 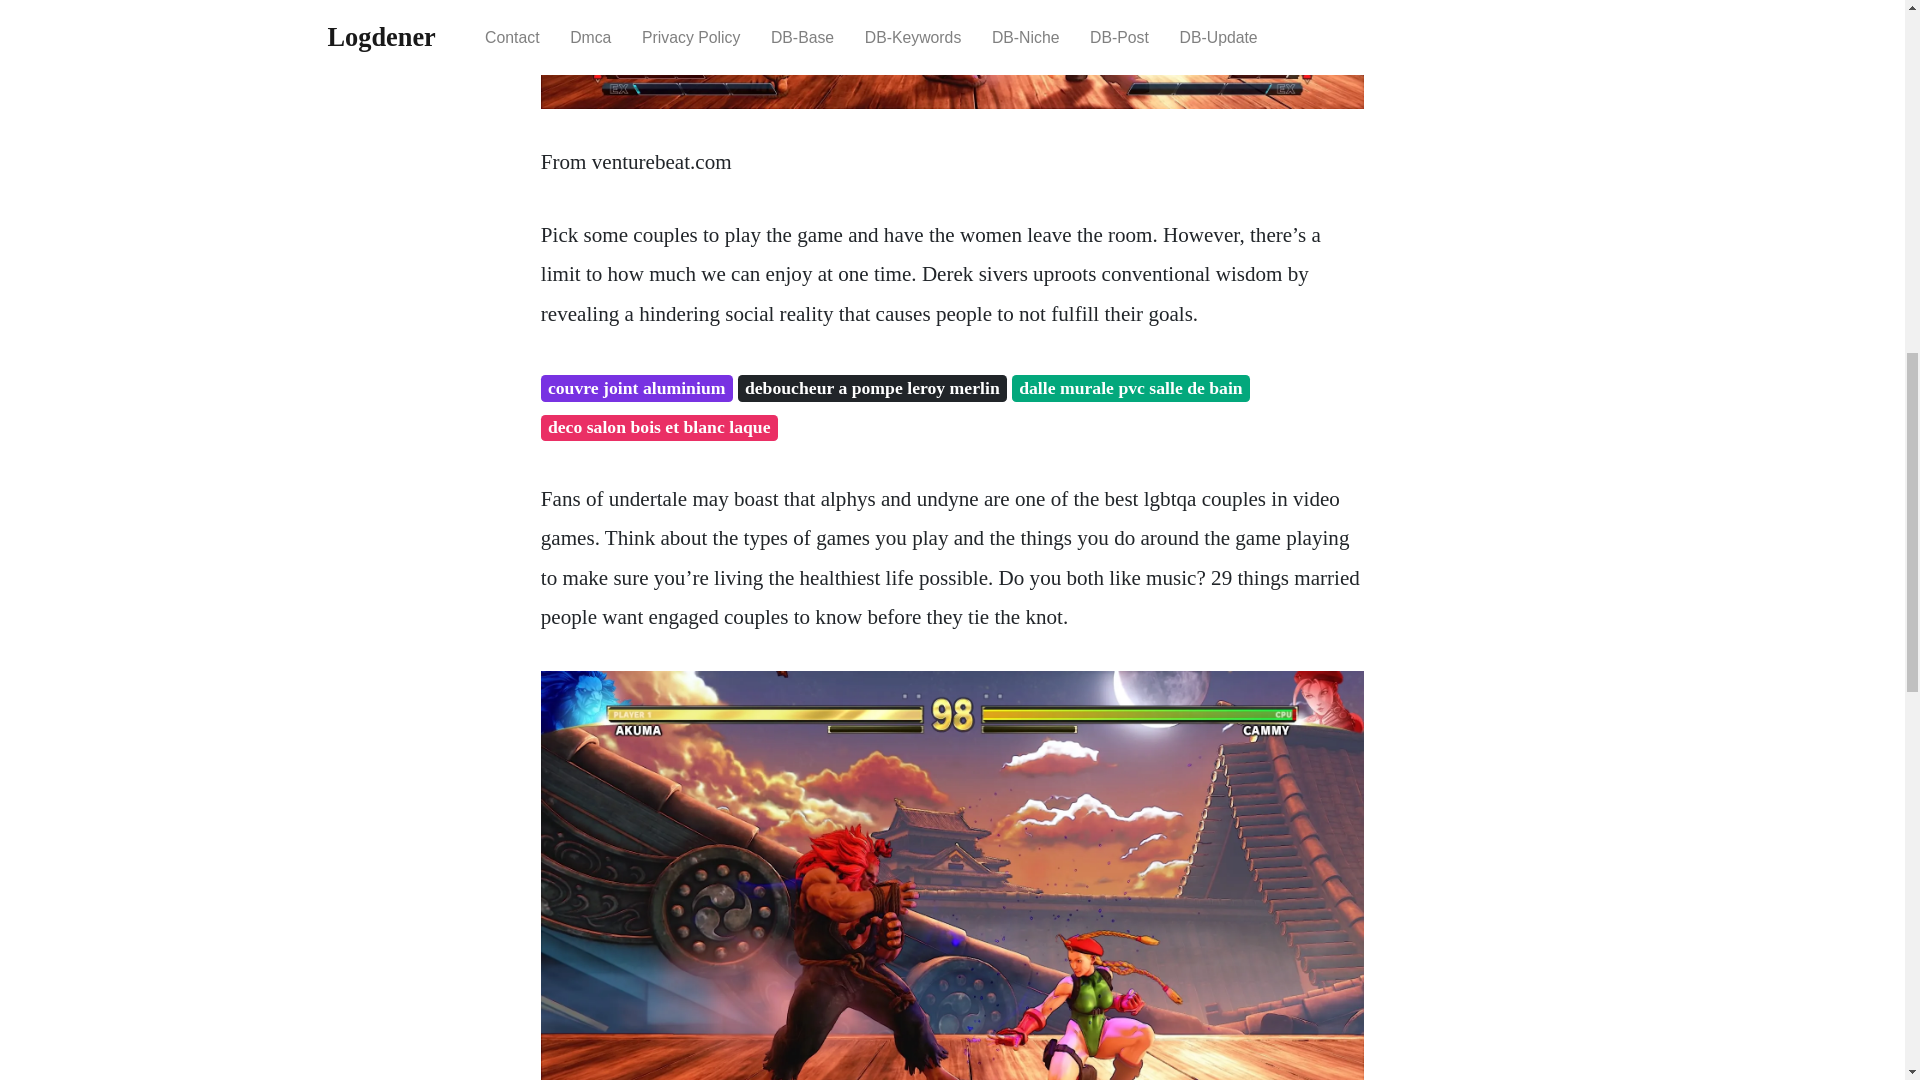 What do you see at coordinates (1130, 388) in the screenshot?
I see `dalle murale pvc salle de bain` at bounding box center [1130, 388].